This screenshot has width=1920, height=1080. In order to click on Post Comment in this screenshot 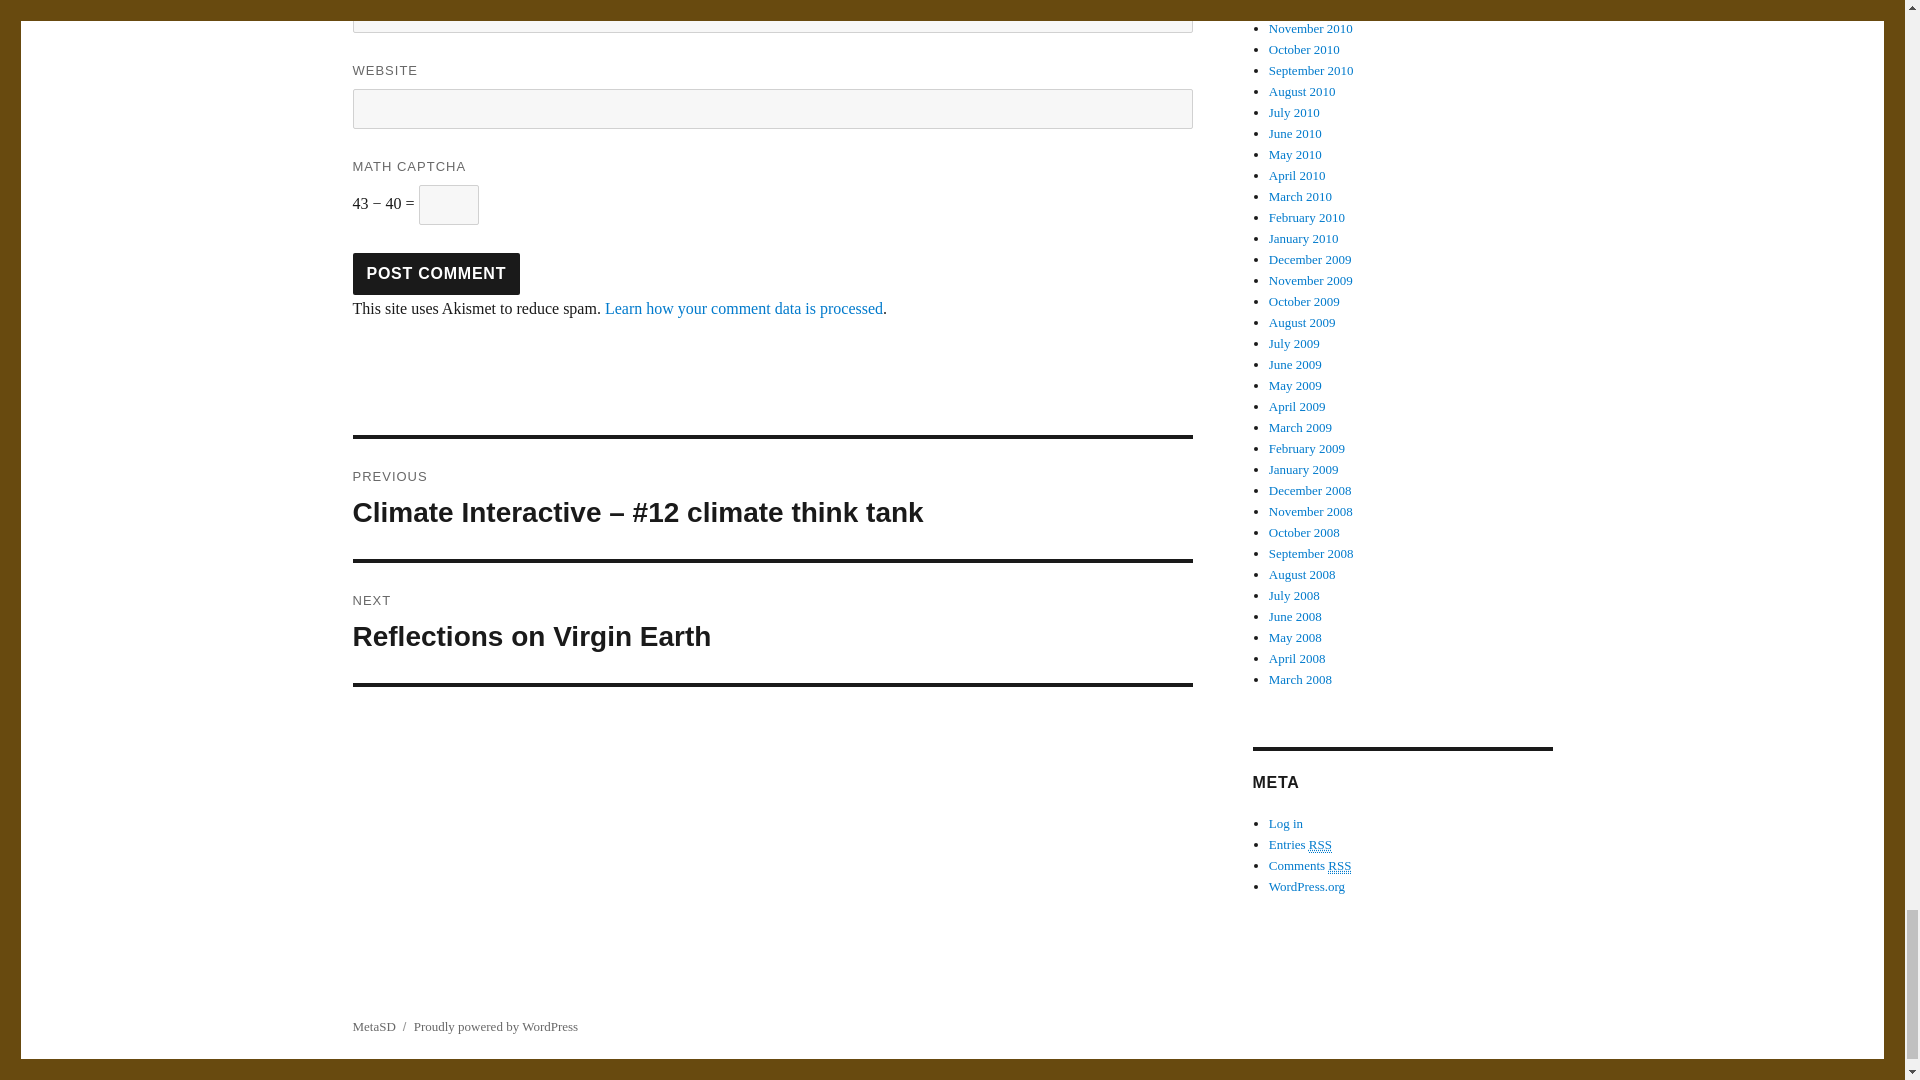, I will do `click(436, 273)`.